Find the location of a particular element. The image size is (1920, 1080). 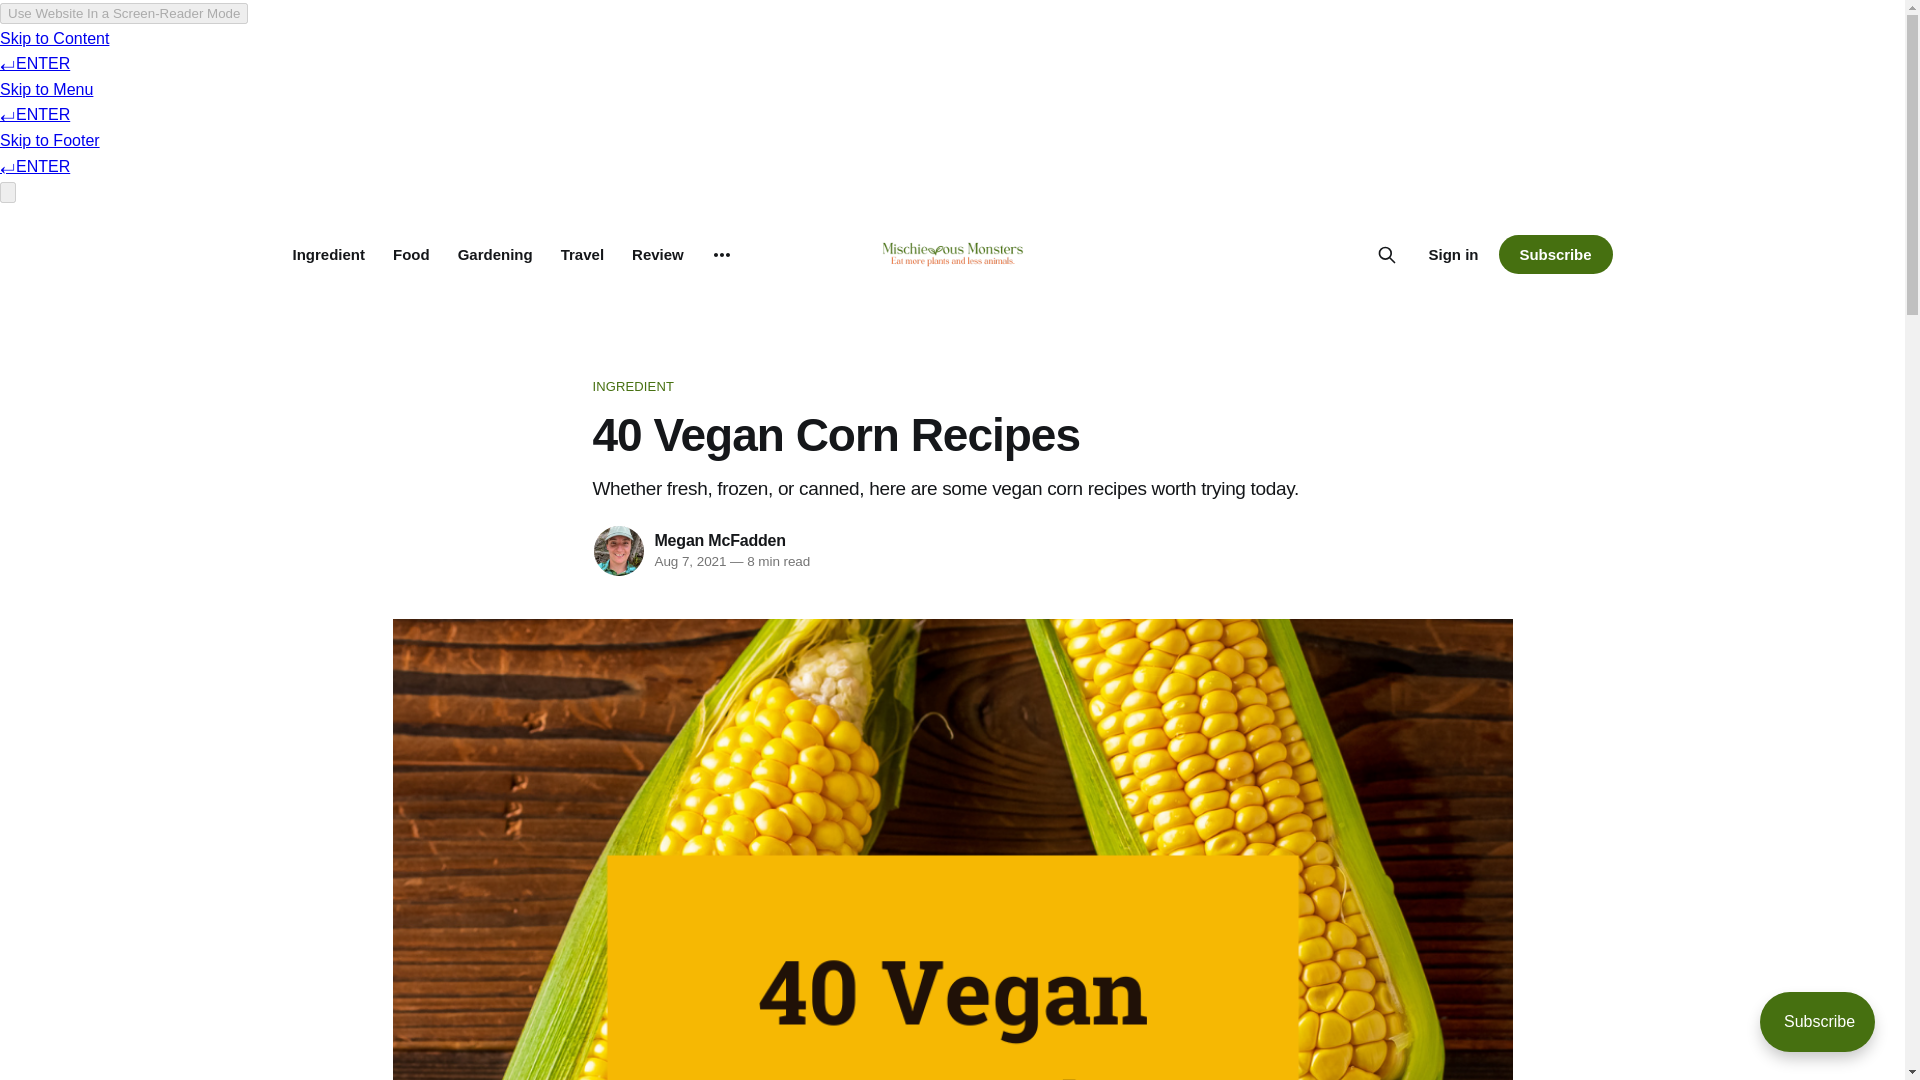

Travel is located at coordinates (582, 254).